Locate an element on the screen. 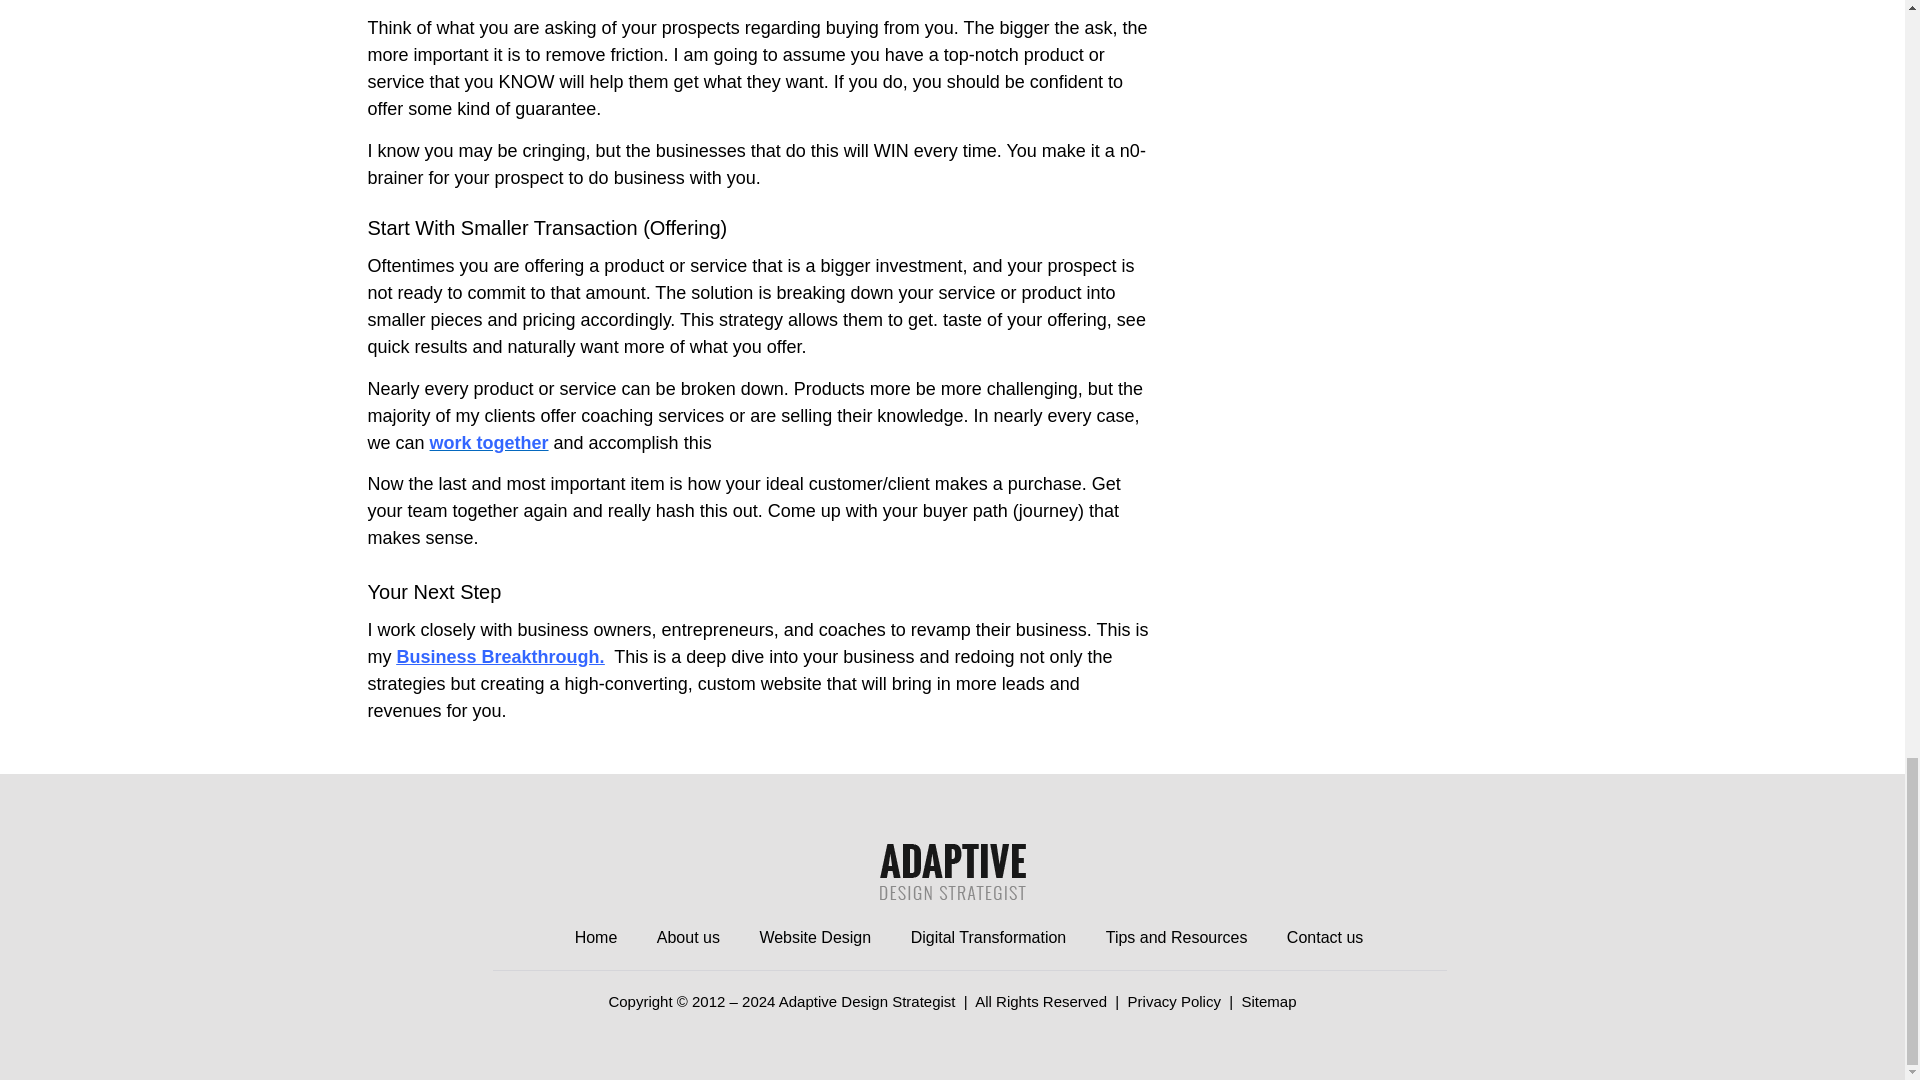  work together is located at coordinates (490, 442).